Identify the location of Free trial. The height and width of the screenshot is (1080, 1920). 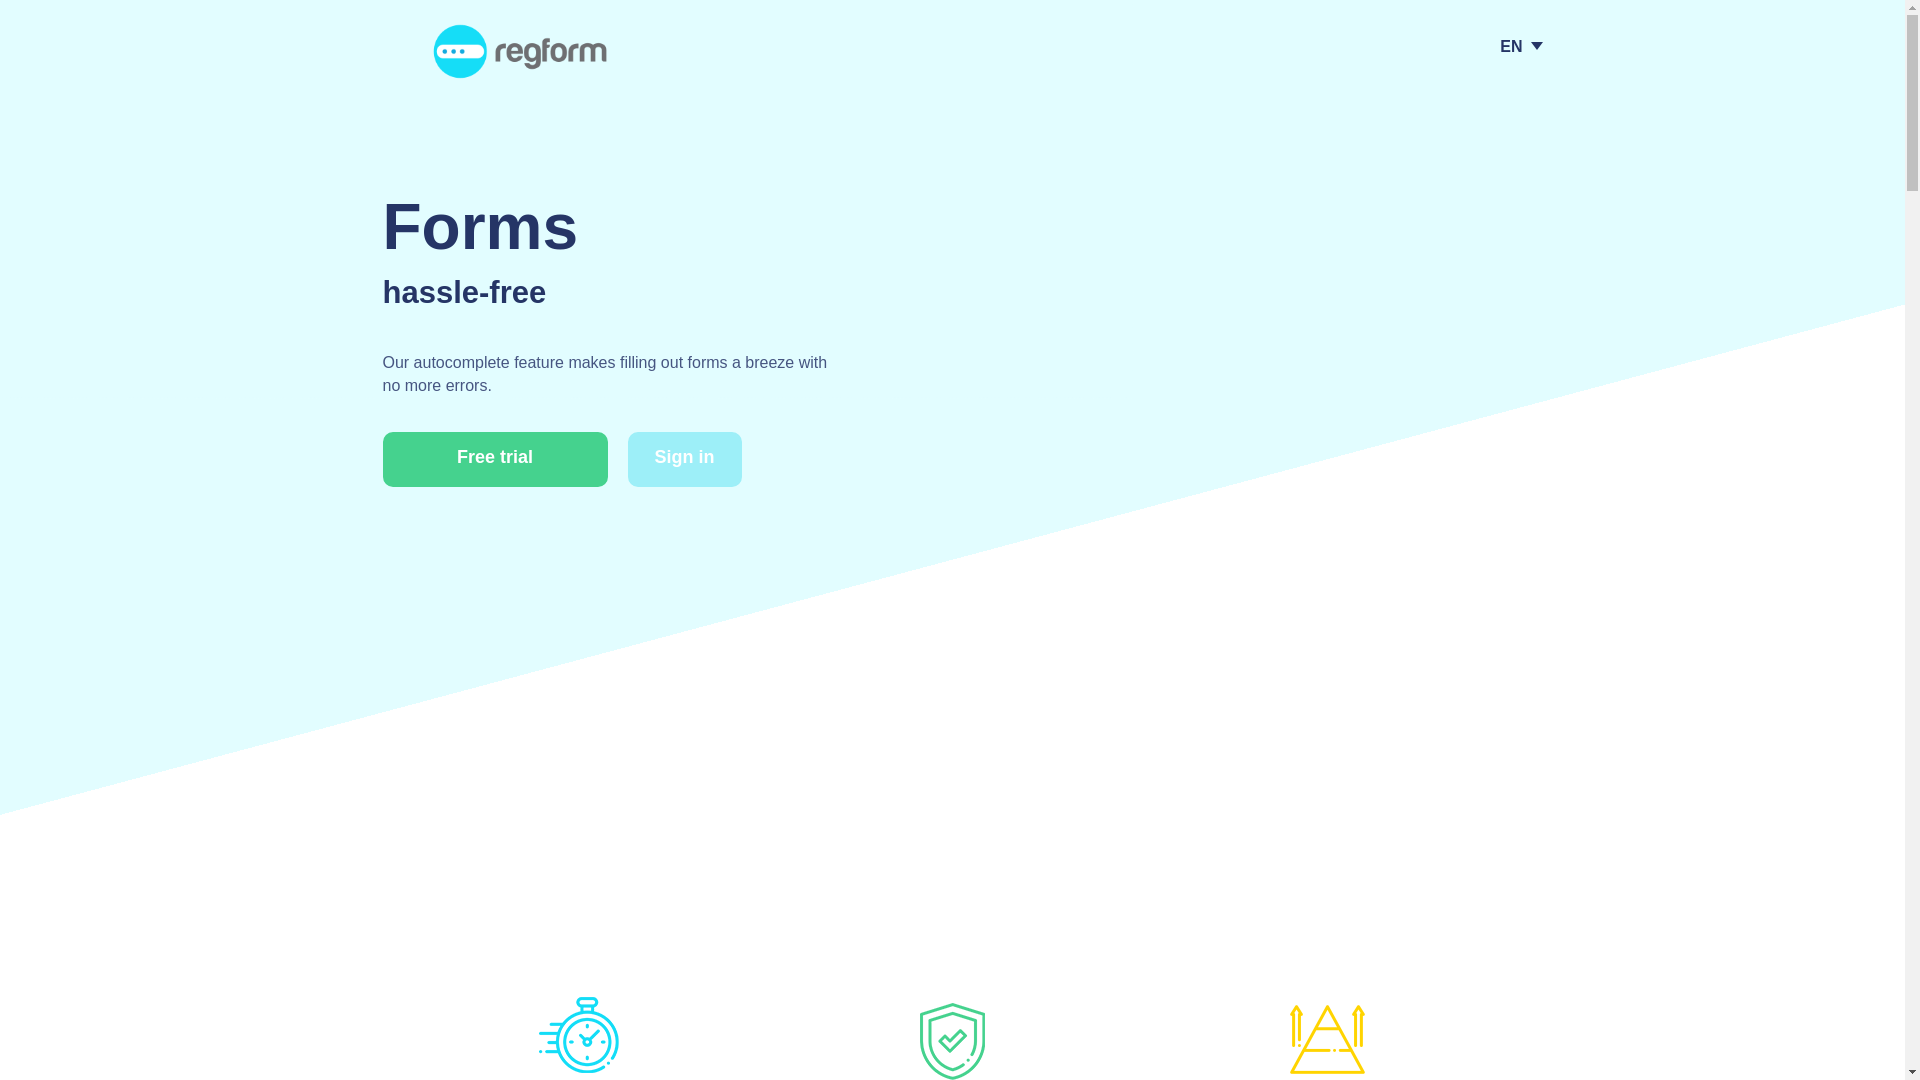
(494, 460).